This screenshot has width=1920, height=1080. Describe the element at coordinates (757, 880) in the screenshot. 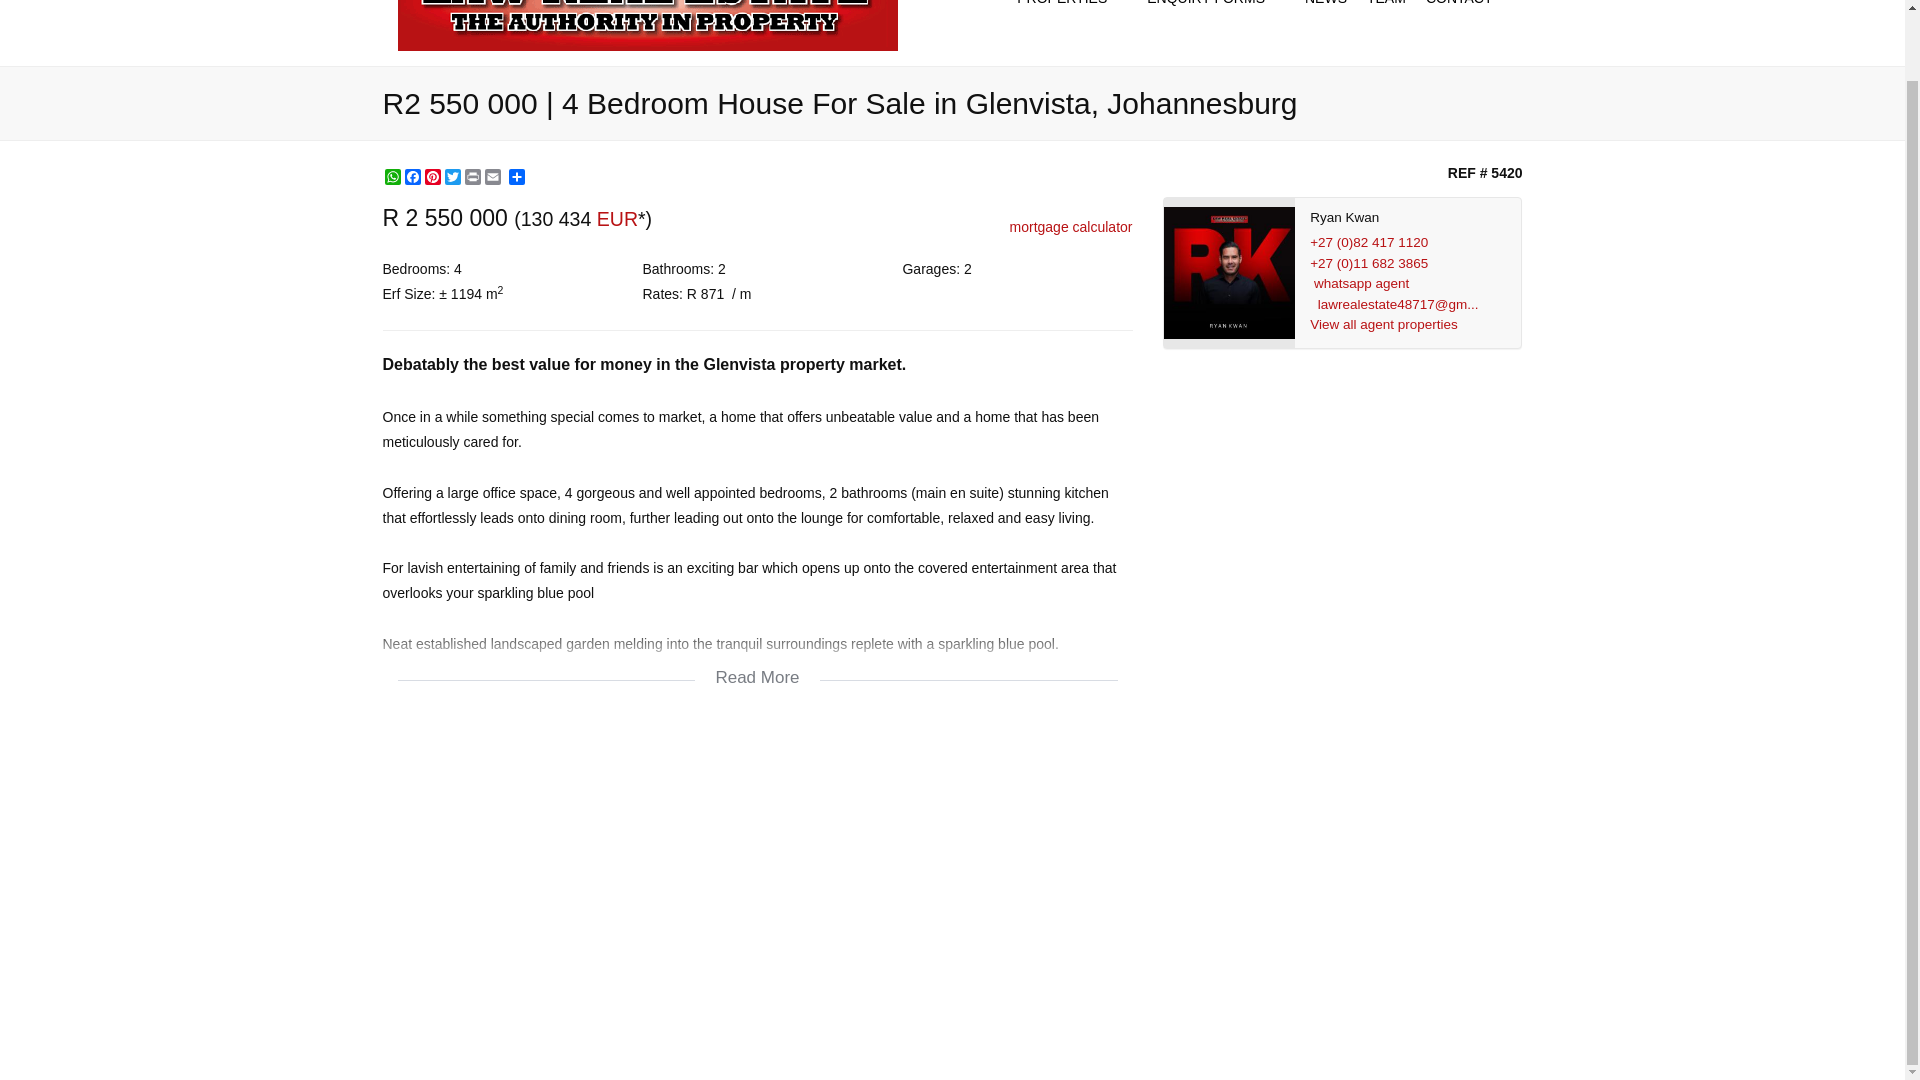

I see `google map` at that location.